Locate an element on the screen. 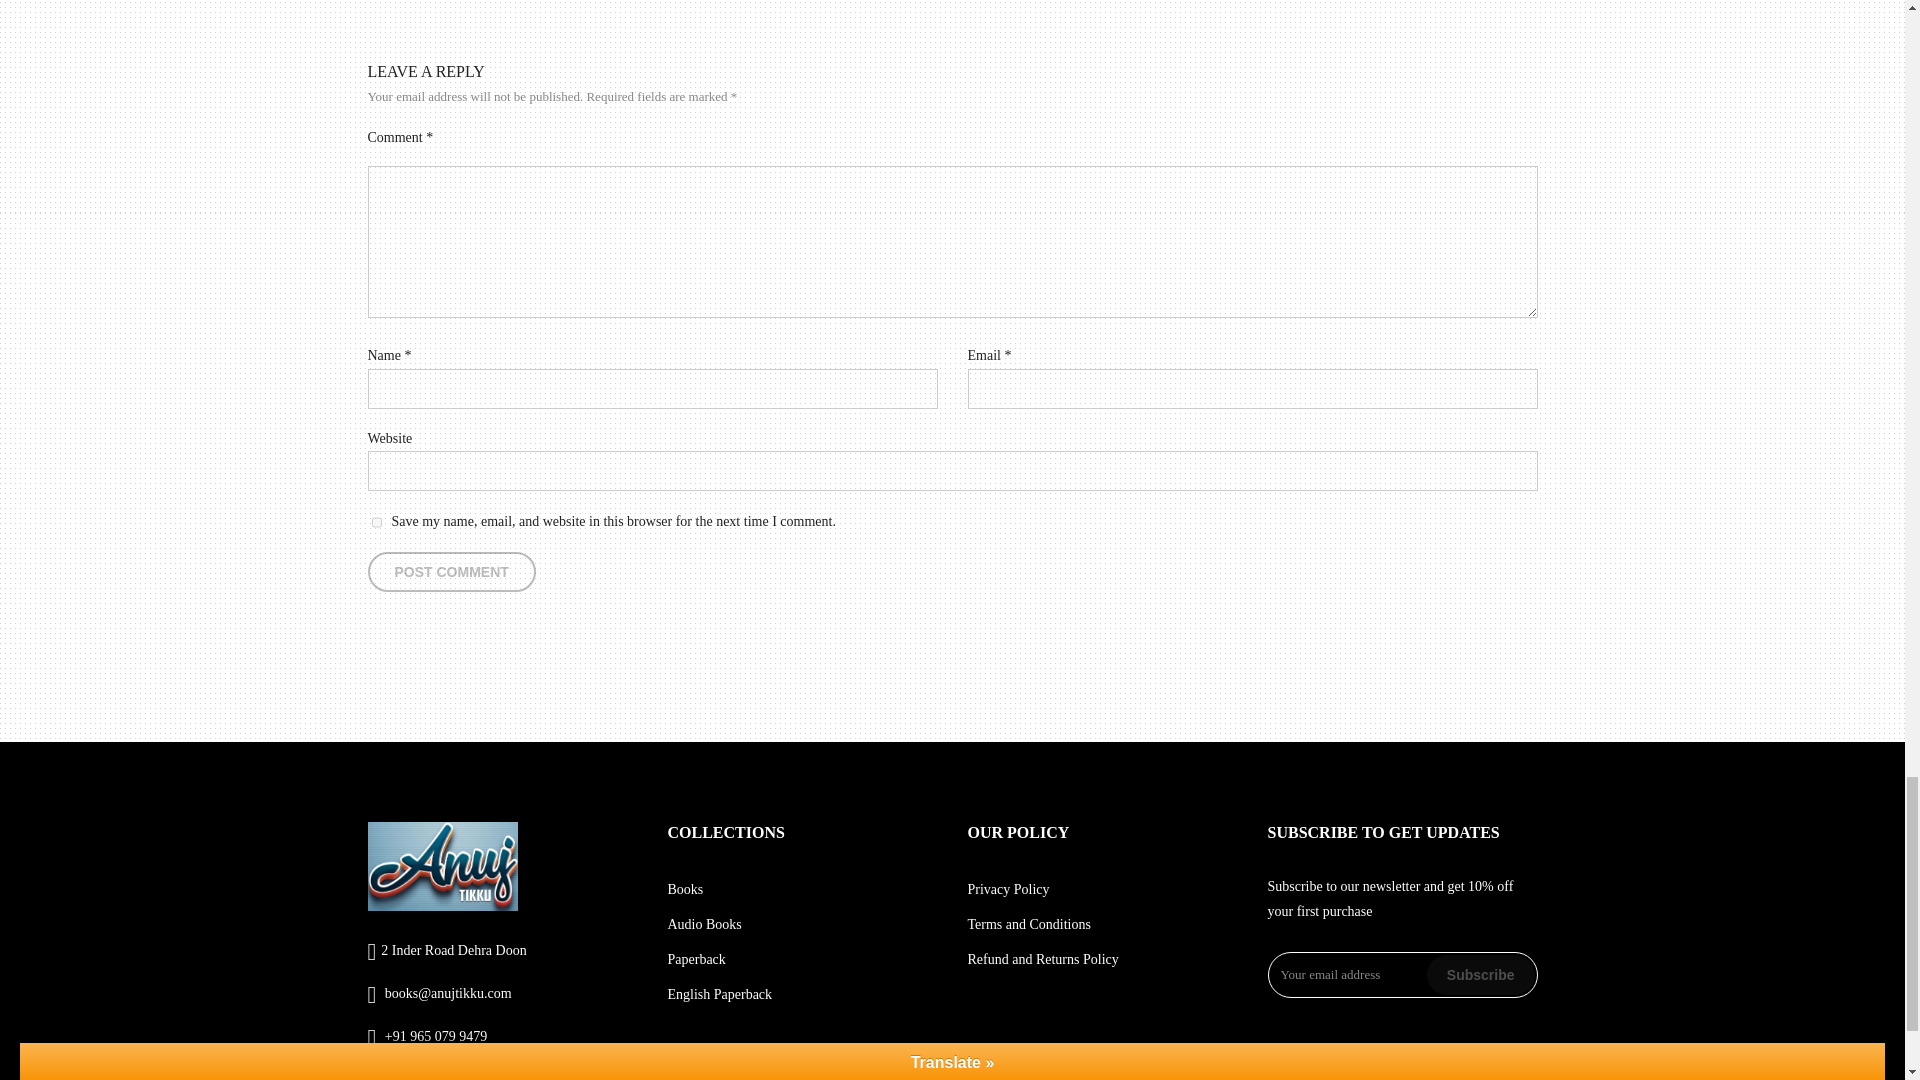  Facebook is located at coordinates (374, 1076).